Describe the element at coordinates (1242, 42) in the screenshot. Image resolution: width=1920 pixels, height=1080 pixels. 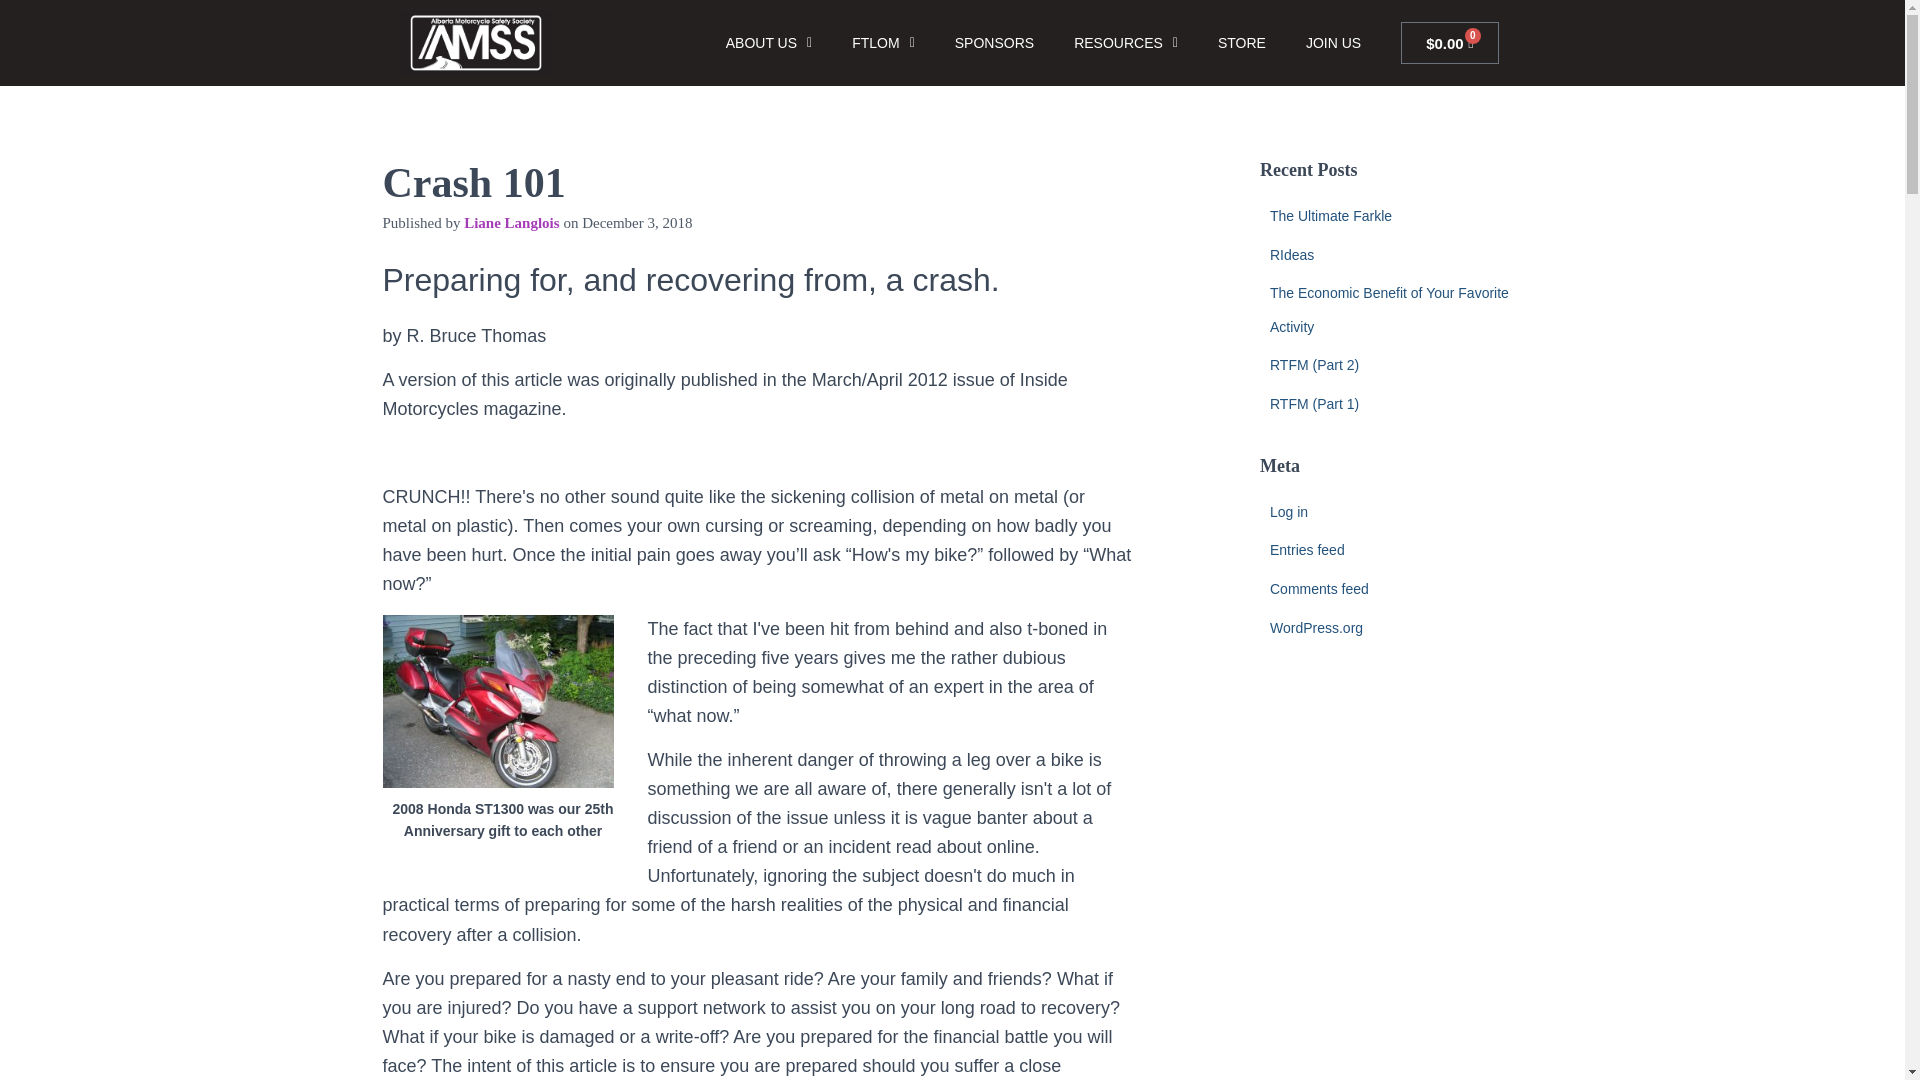
I see `STORE` at that location.